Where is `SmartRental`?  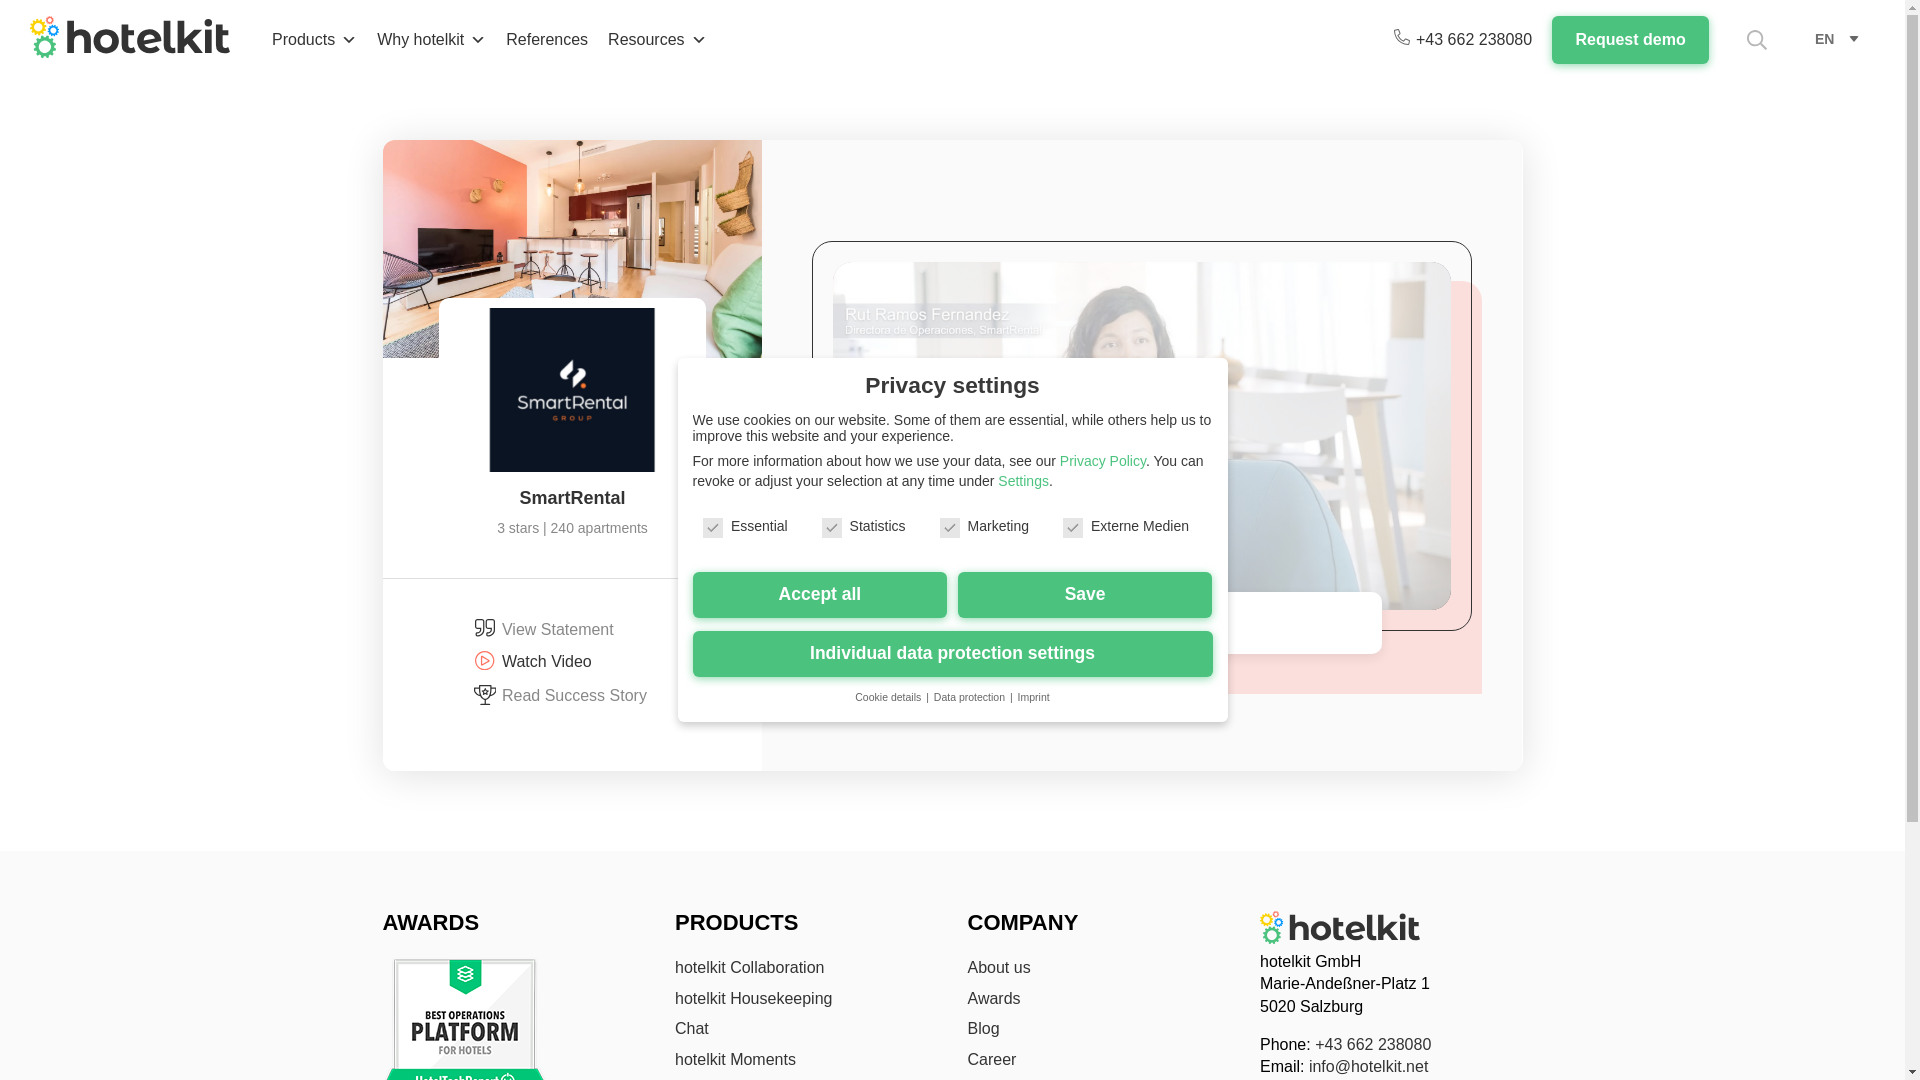
SmartRental is located at coordinates (572, 498).